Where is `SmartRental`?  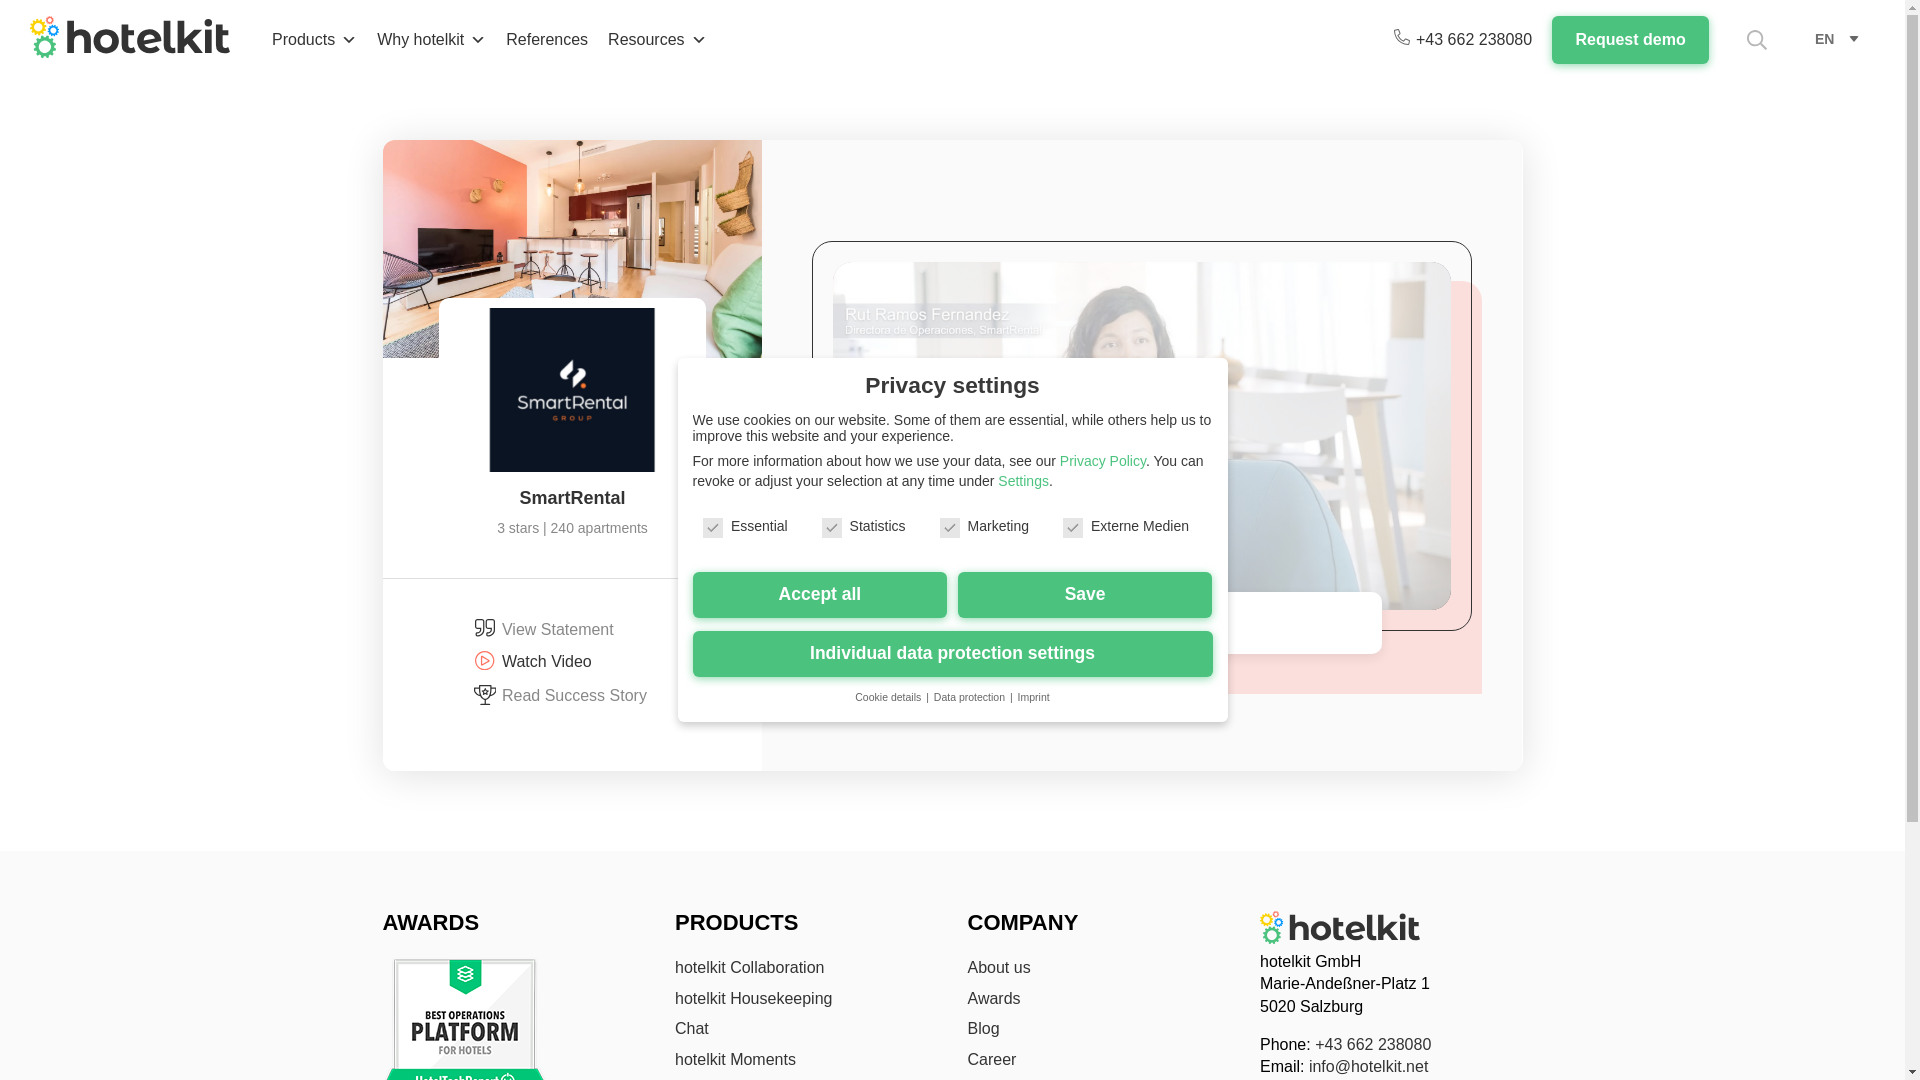
SmartRental is located at coordinates (572, 498).